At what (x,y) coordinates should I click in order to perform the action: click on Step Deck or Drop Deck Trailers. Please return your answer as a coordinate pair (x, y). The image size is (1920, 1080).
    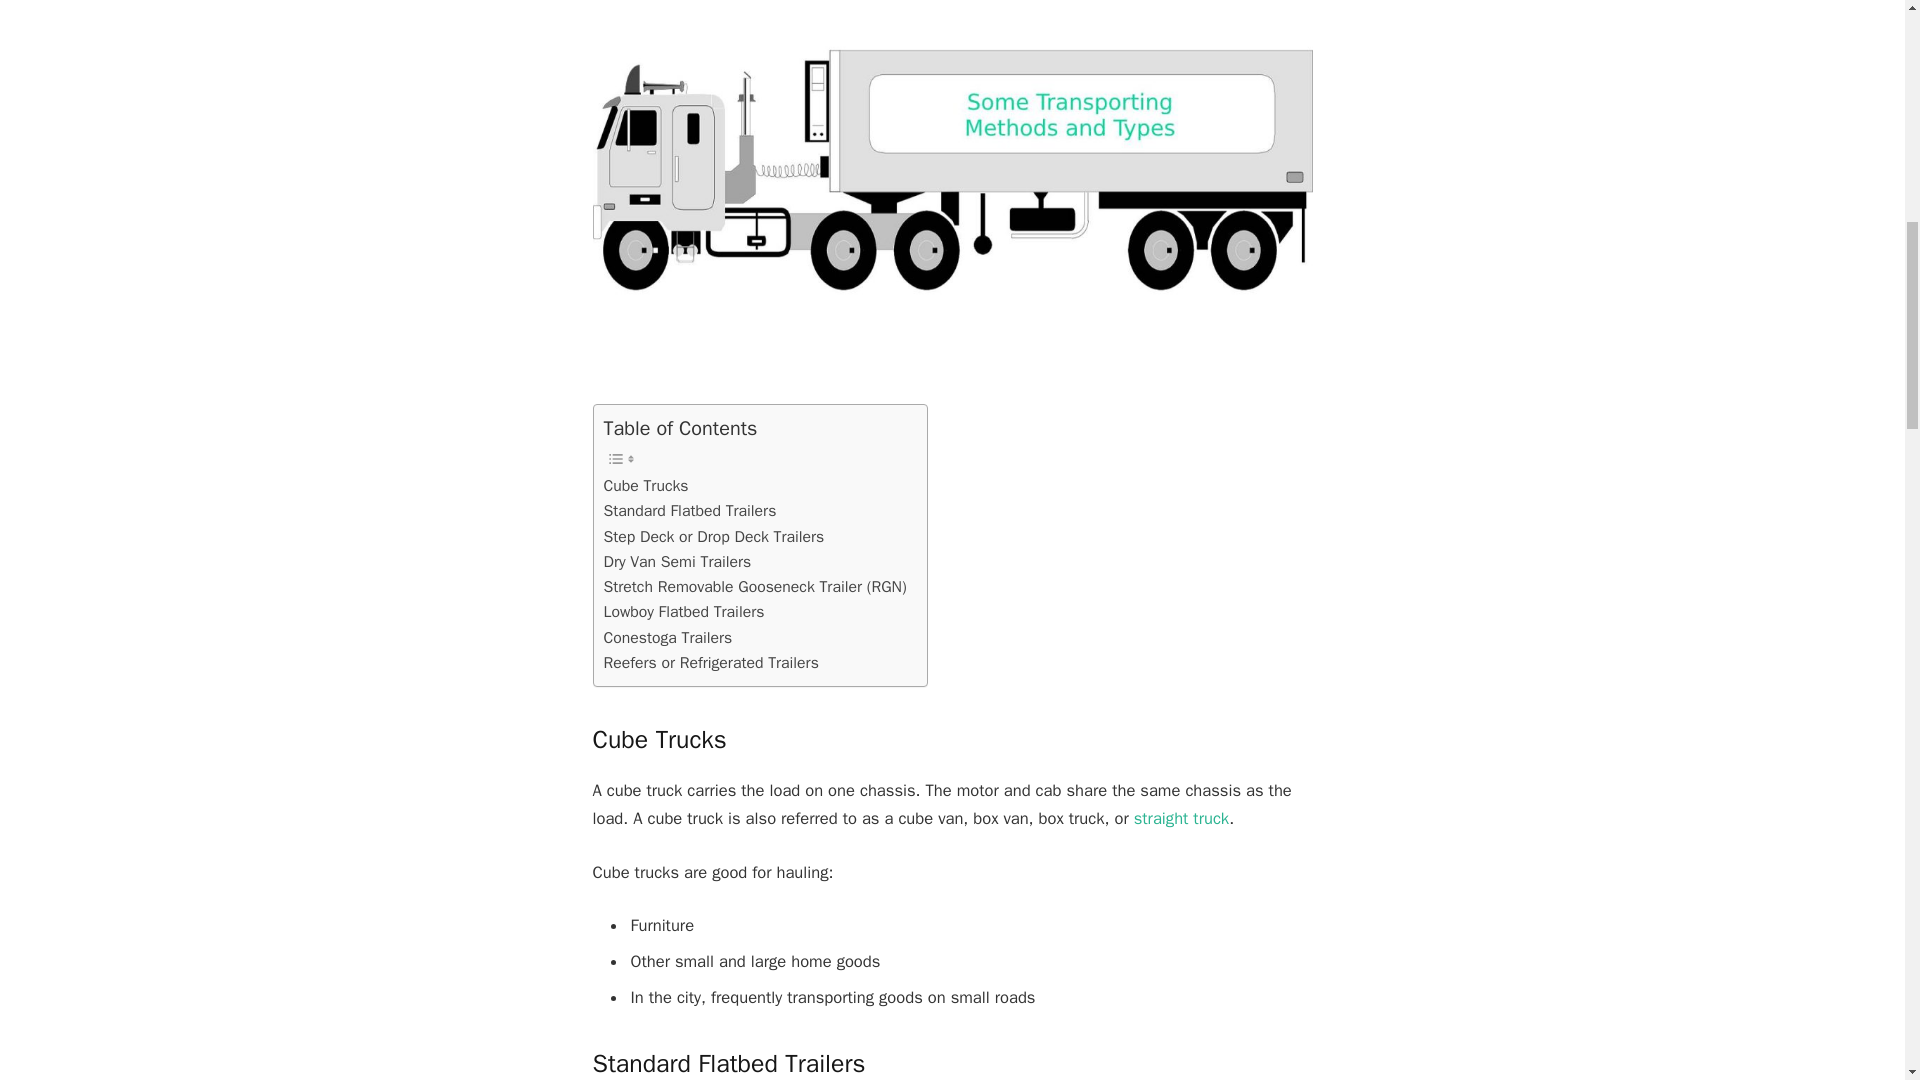
    Looking at the image, I should click on (714, 536).